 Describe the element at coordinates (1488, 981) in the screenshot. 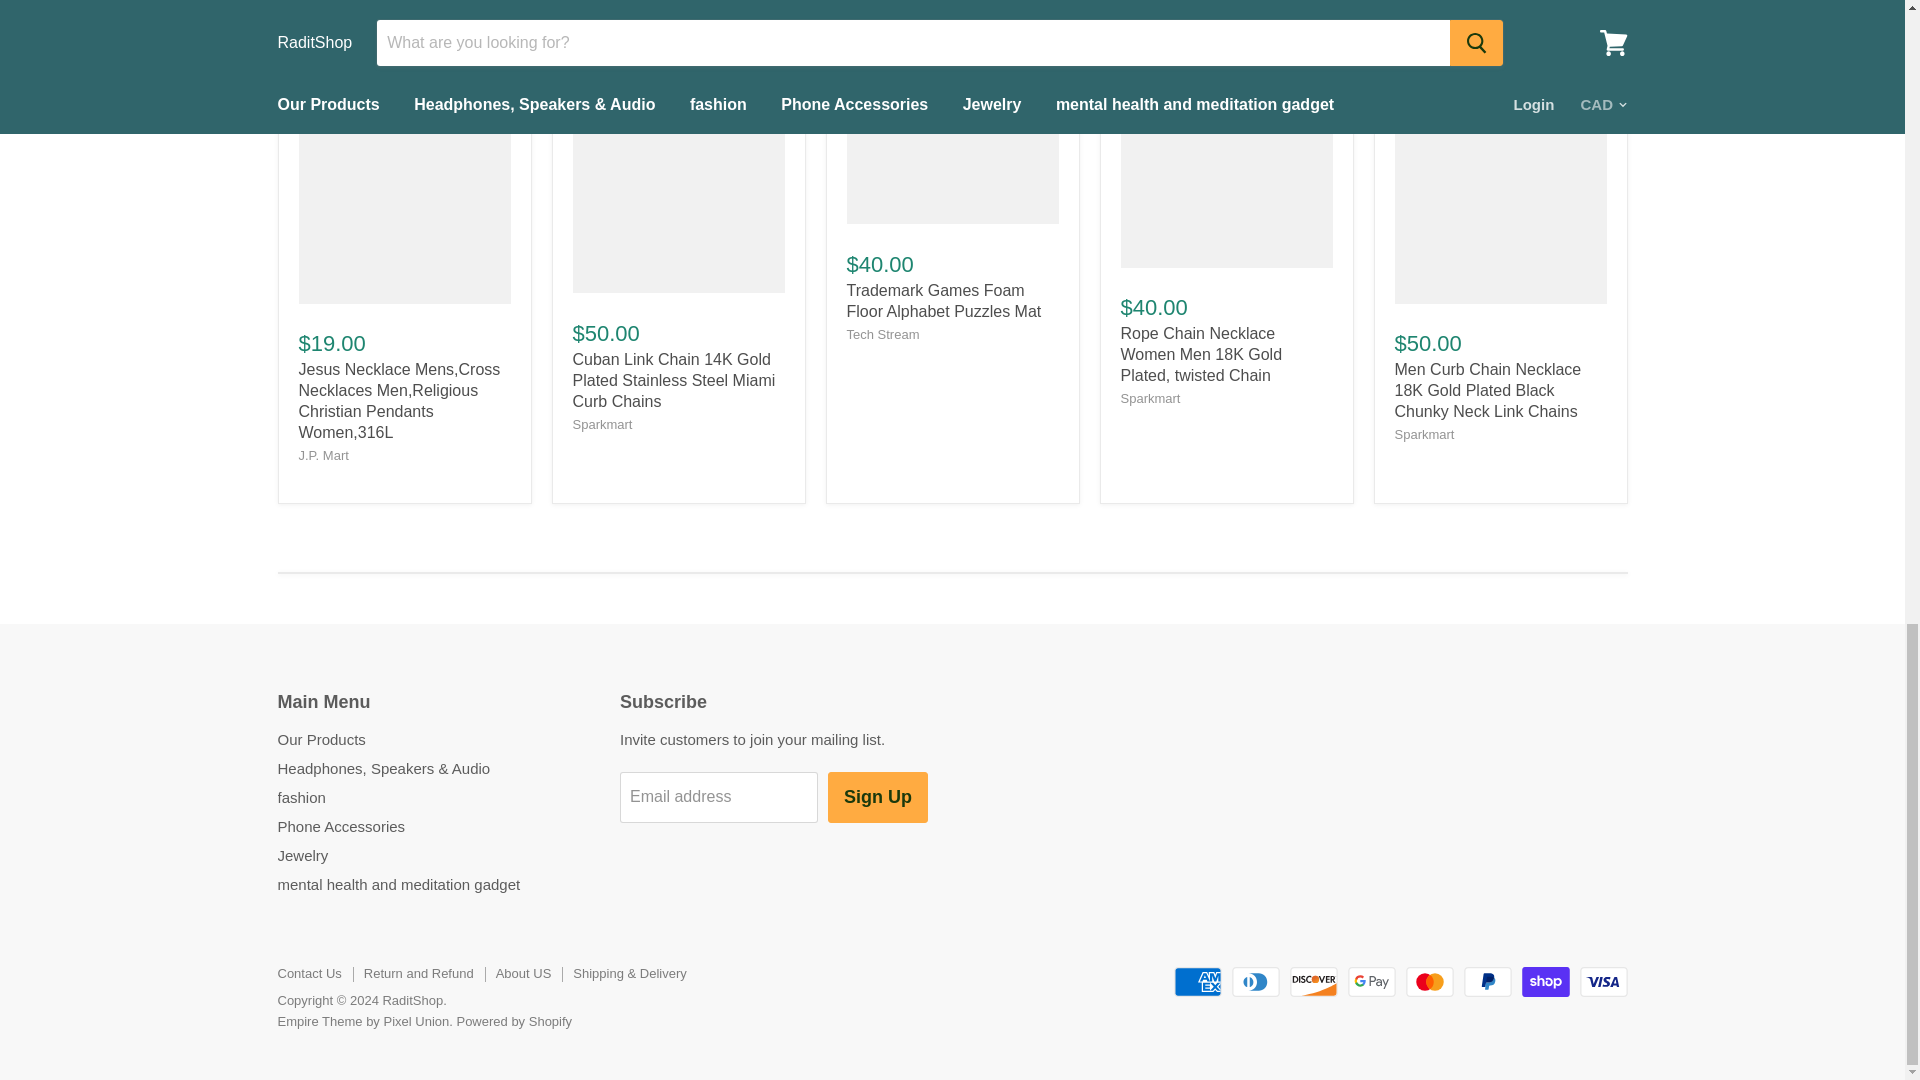

I see `PayPal` at that location.